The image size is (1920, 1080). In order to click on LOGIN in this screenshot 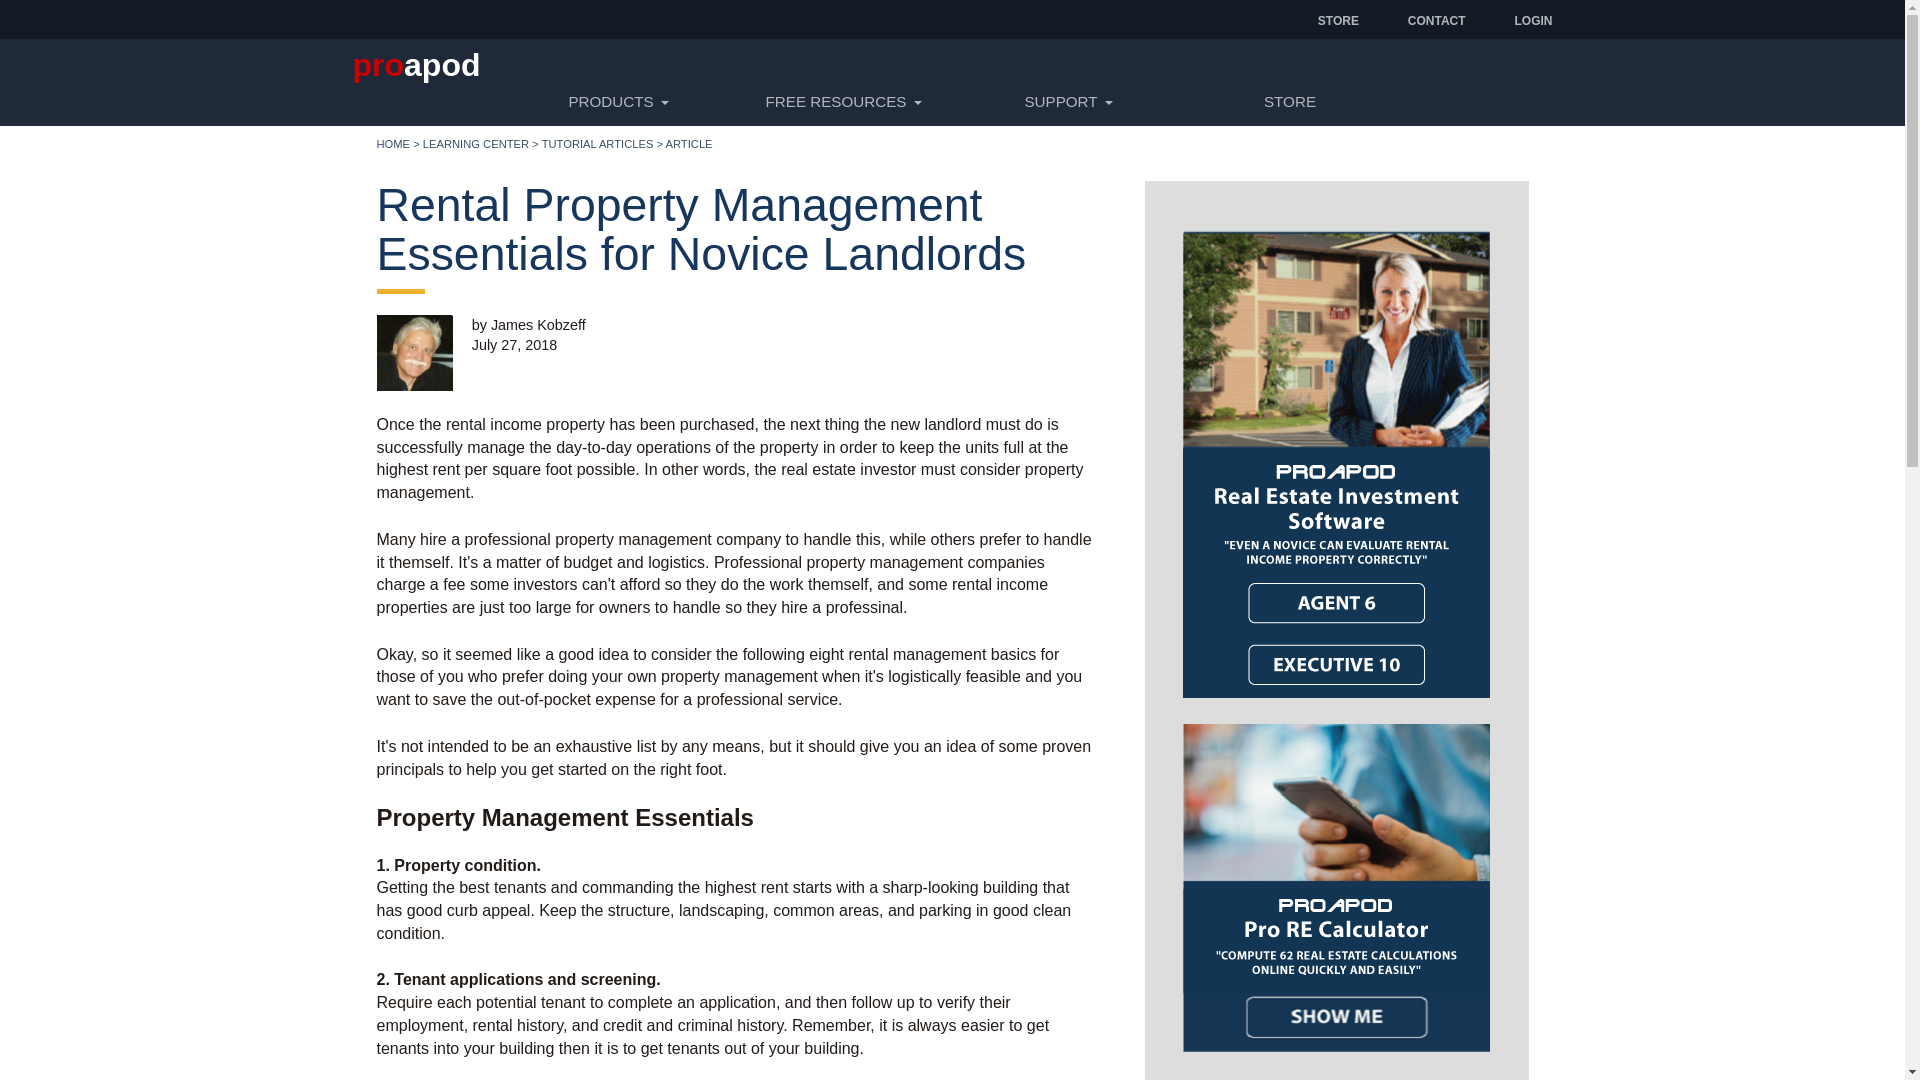, I will do `click(1532, 20)`.